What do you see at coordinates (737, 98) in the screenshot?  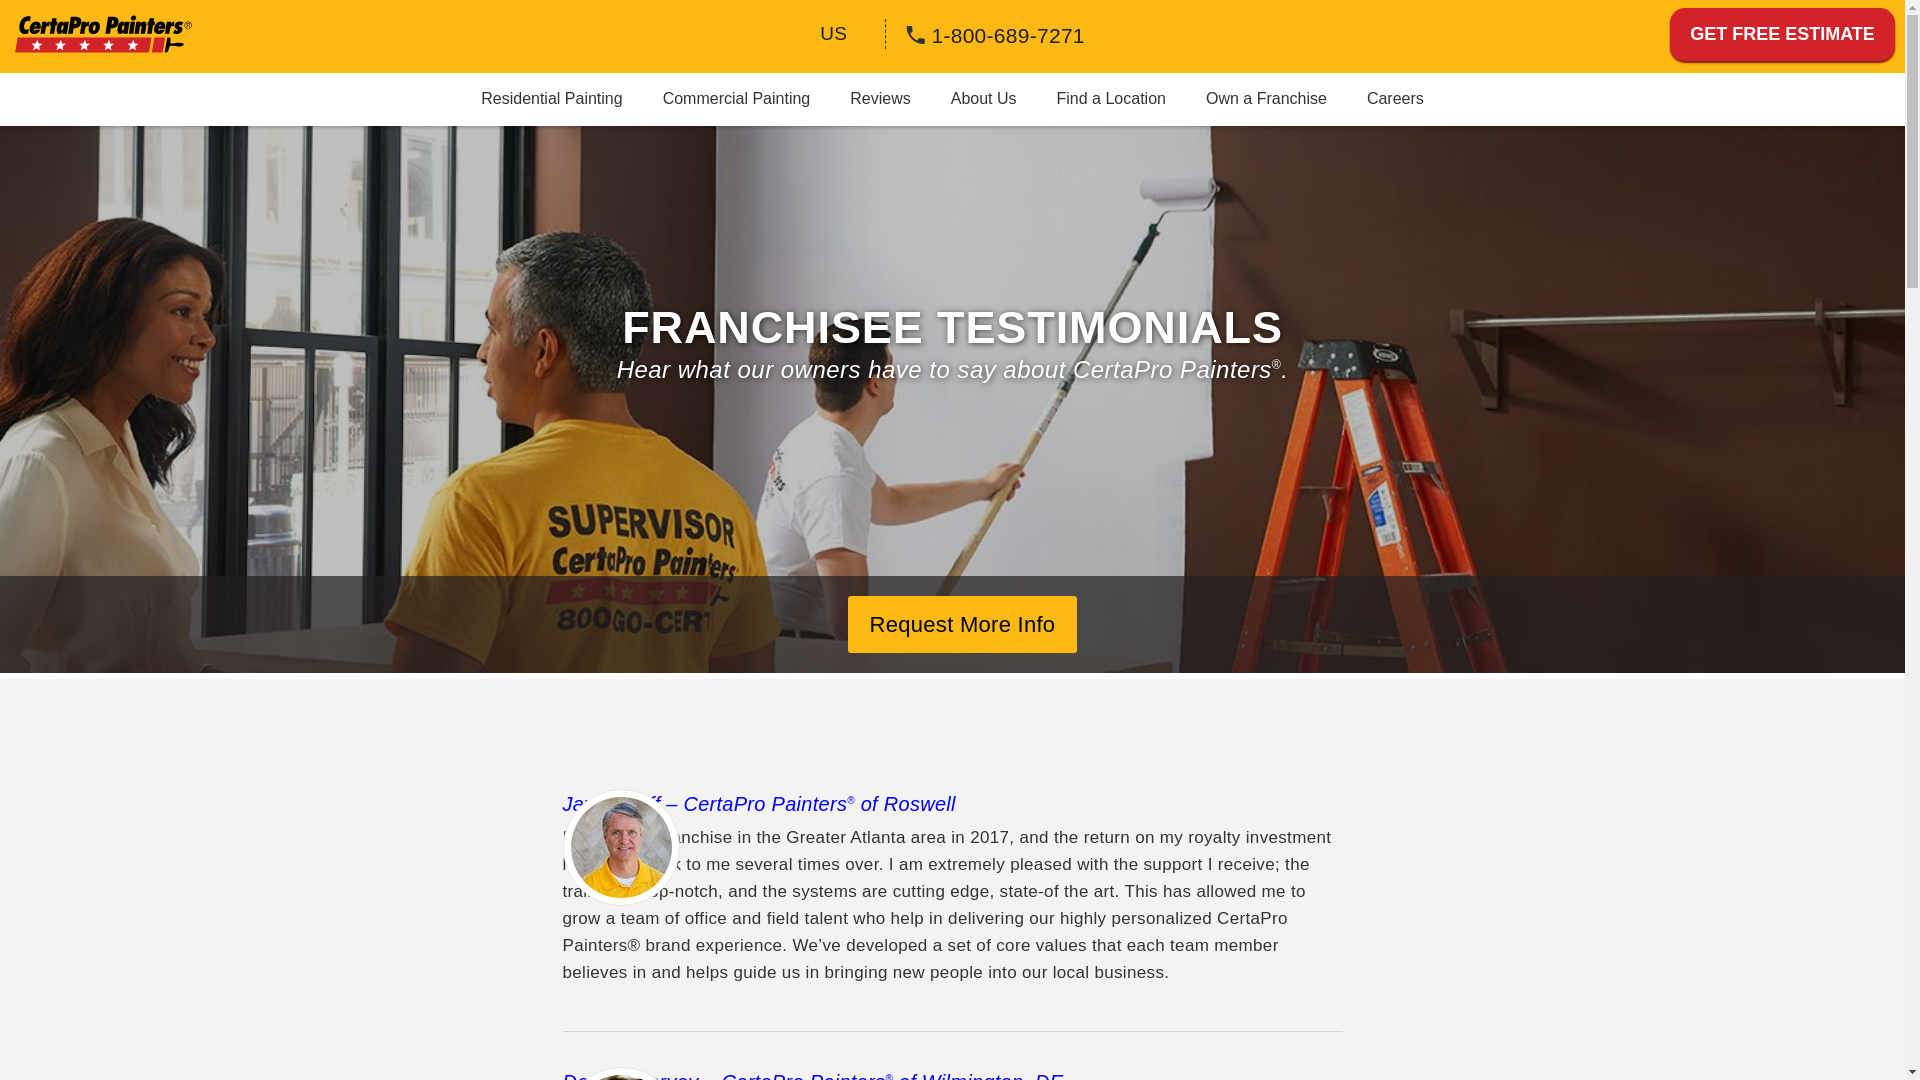 I see `Commercial Painting` at bounding box center [737, 98].